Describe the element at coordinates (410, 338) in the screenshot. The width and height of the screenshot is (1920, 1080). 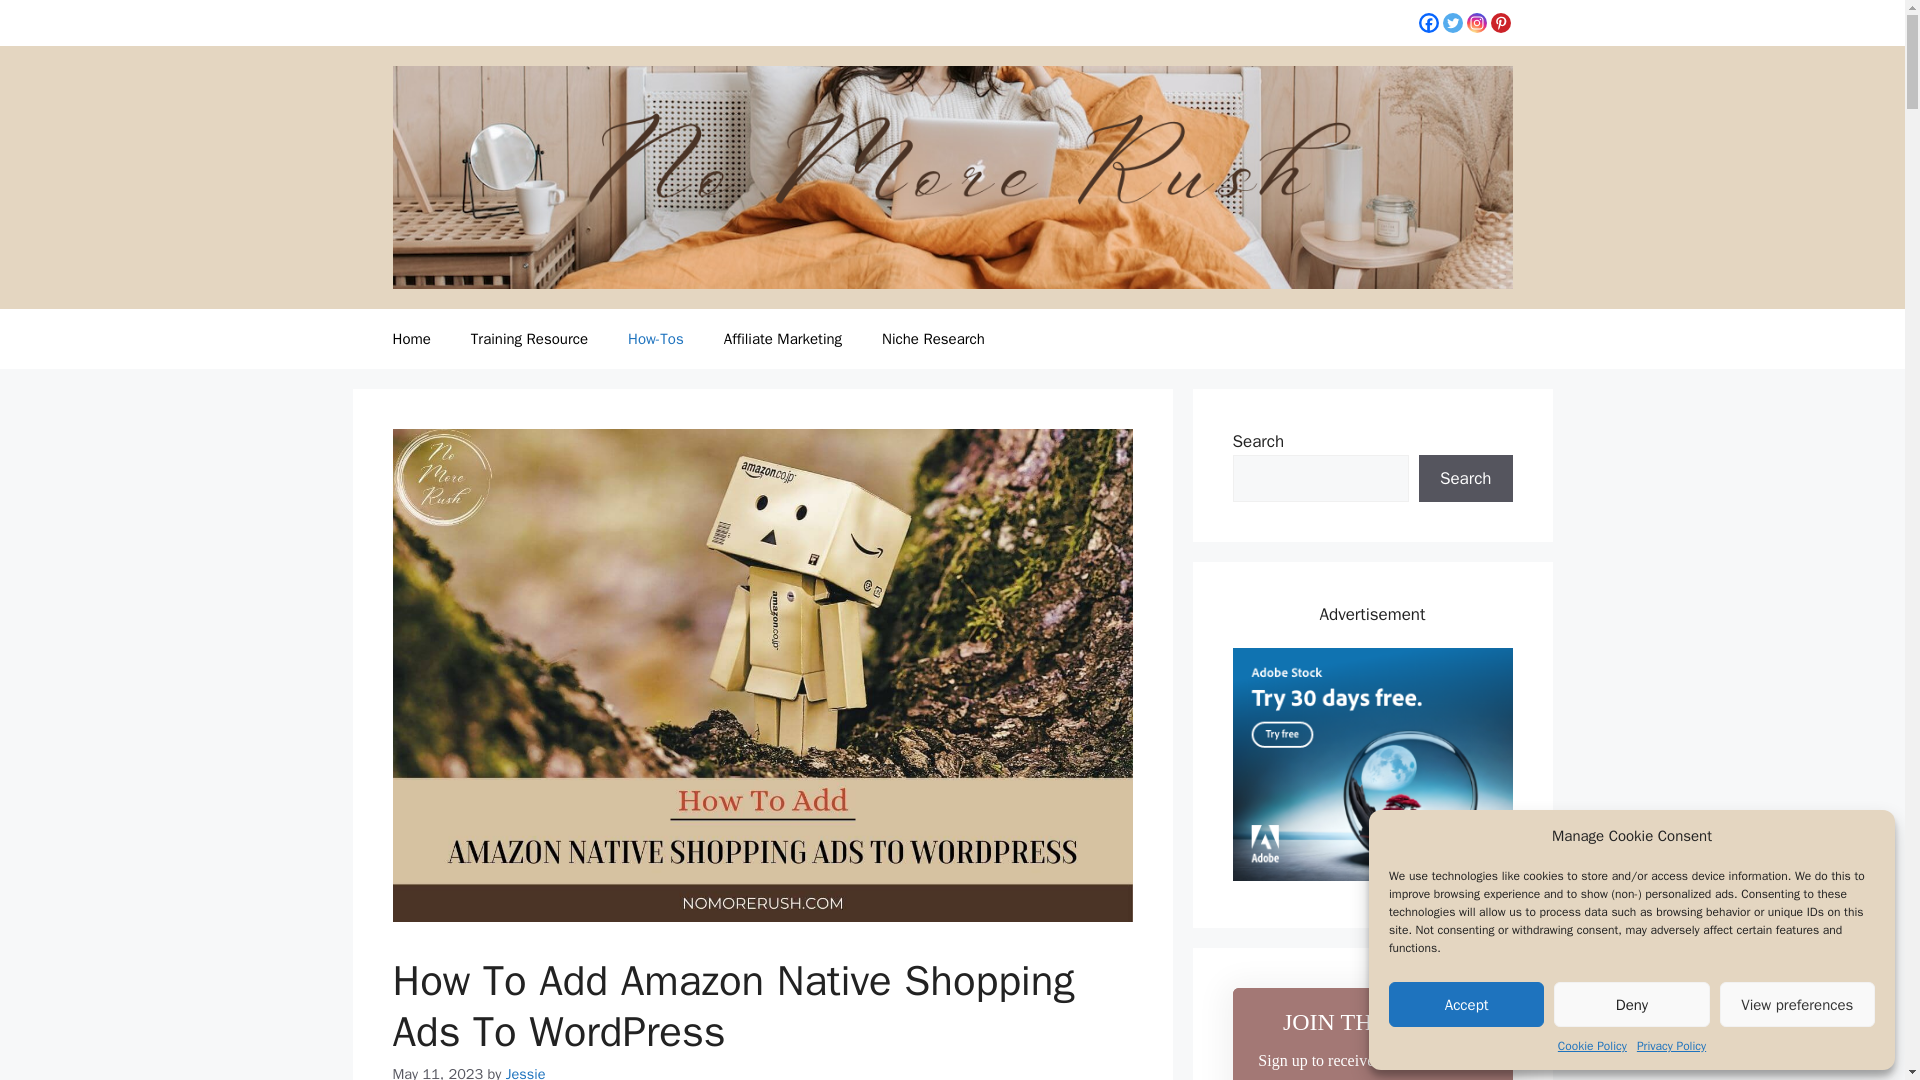
I see `Home` at that location.